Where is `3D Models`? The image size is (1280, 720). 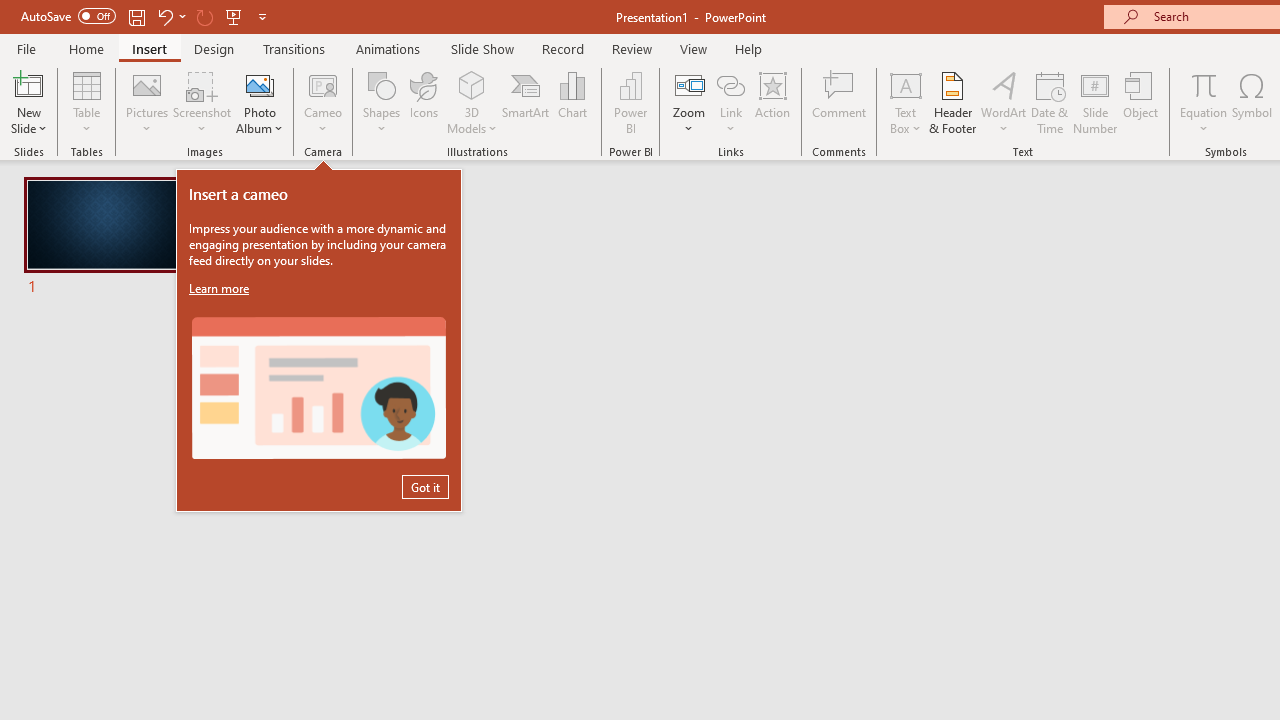
3D Models is located at coordinates (472, 84).